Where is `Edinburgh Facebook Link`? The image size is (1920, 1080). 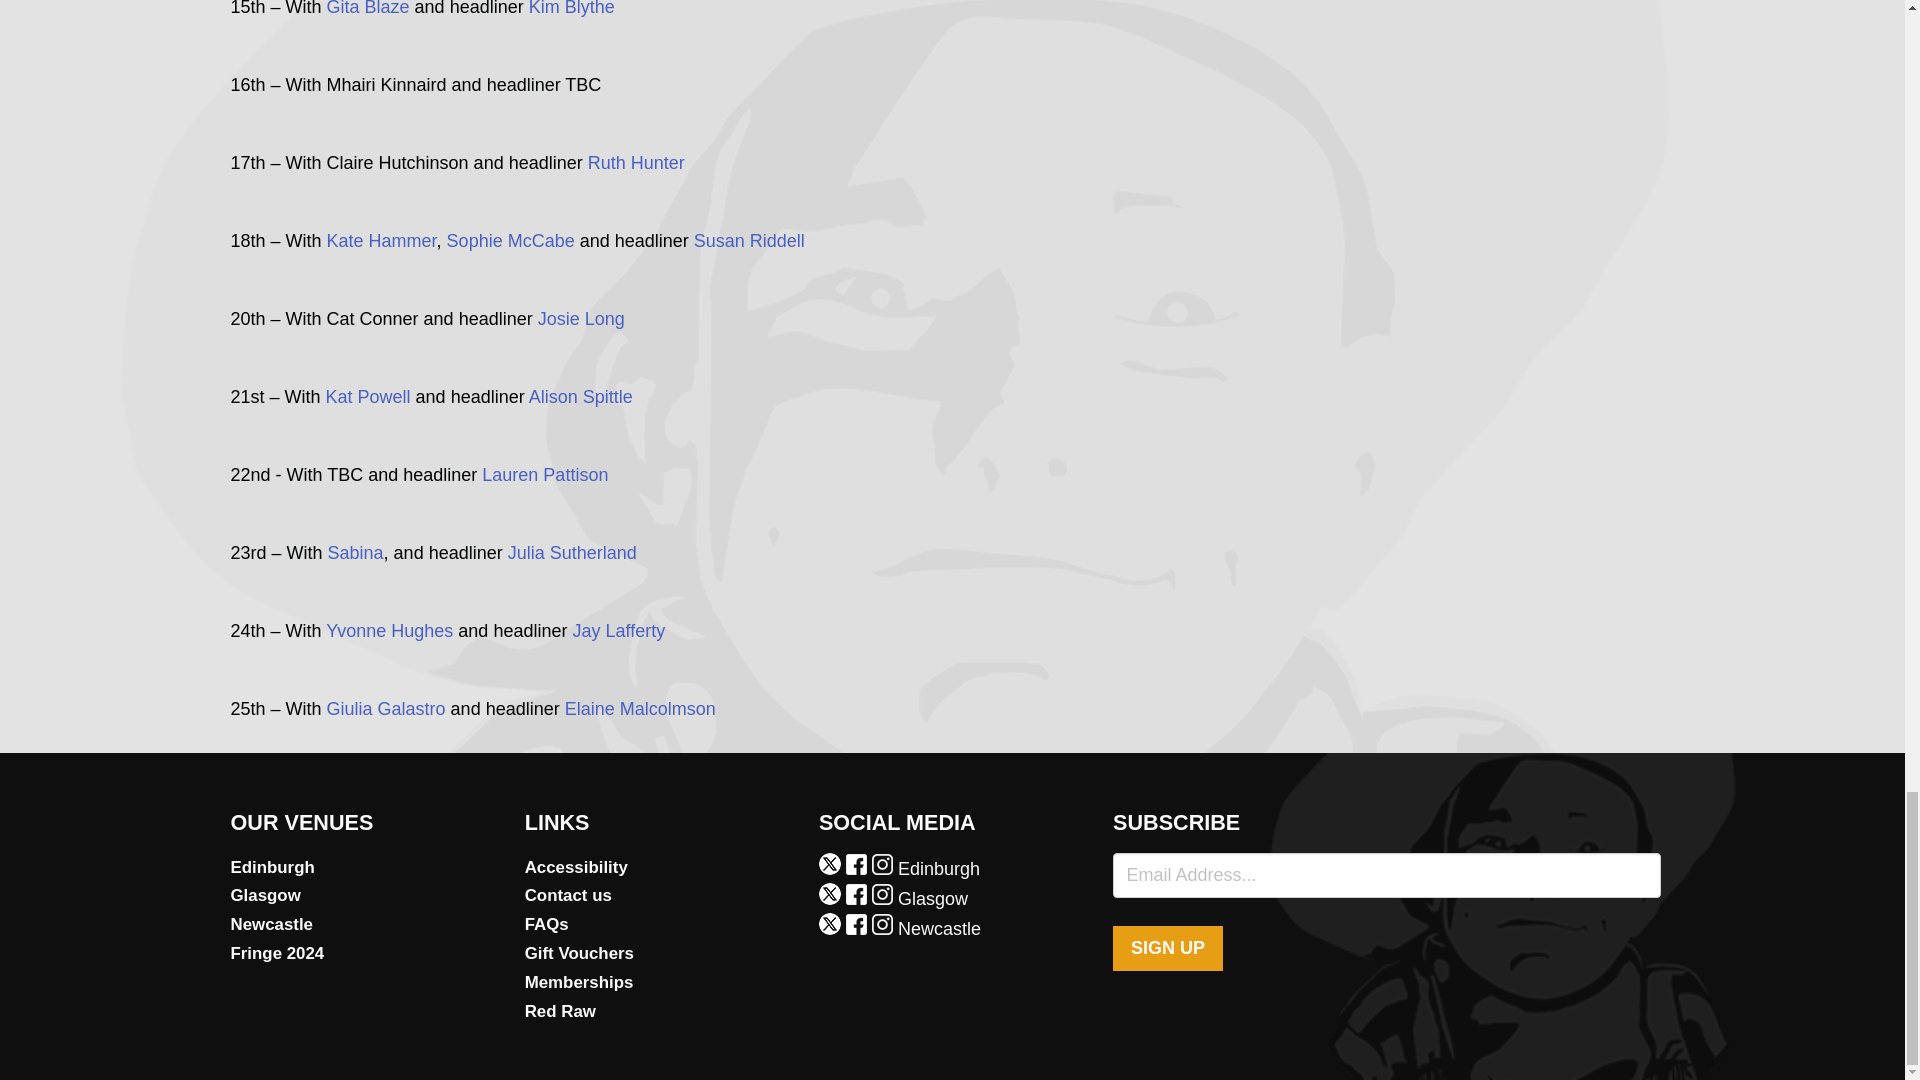 Edinburgh Facebook Link is located at coordinates (858, 868).